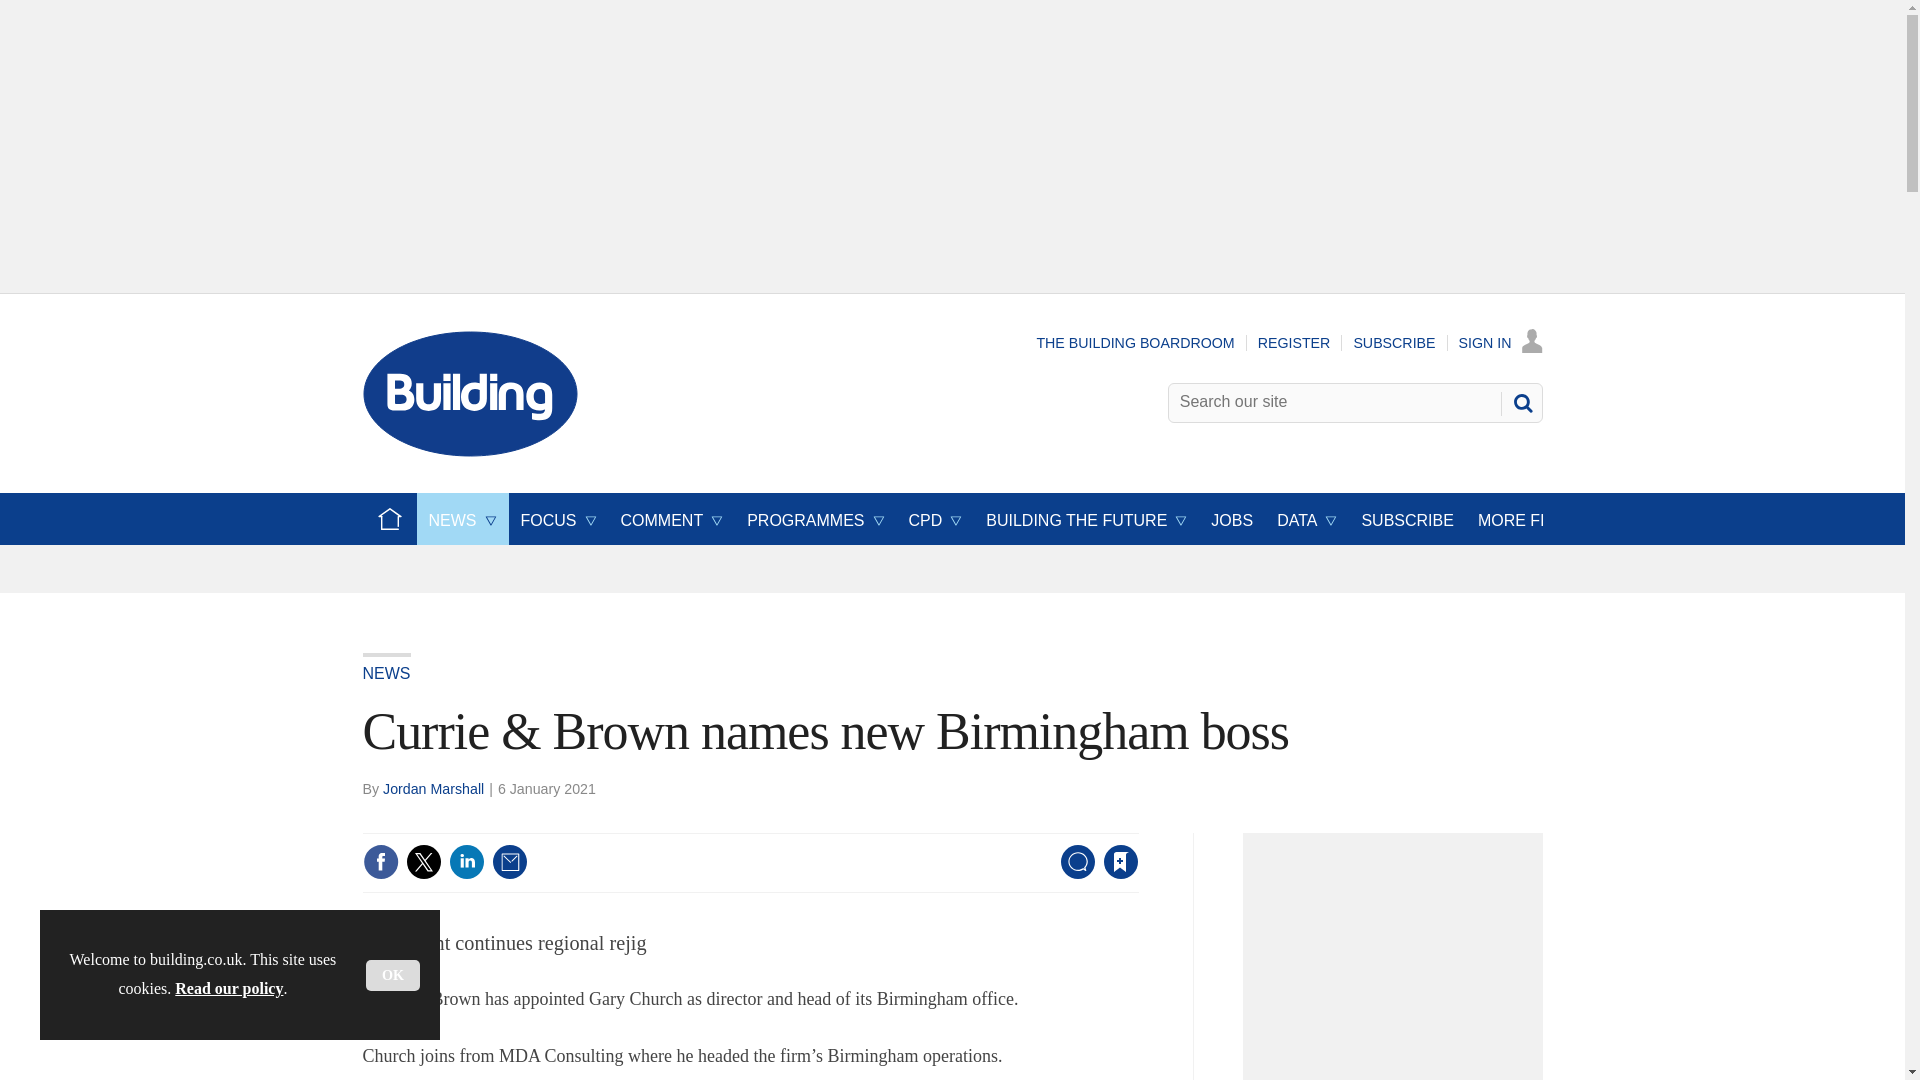 Image resolution: width=1920 pixels, height=1080 pixels. What do you see at coordinates (1394, 342) in the screenshot?
I see `SUBSCRIBE` at bounding box center [1394, 342].